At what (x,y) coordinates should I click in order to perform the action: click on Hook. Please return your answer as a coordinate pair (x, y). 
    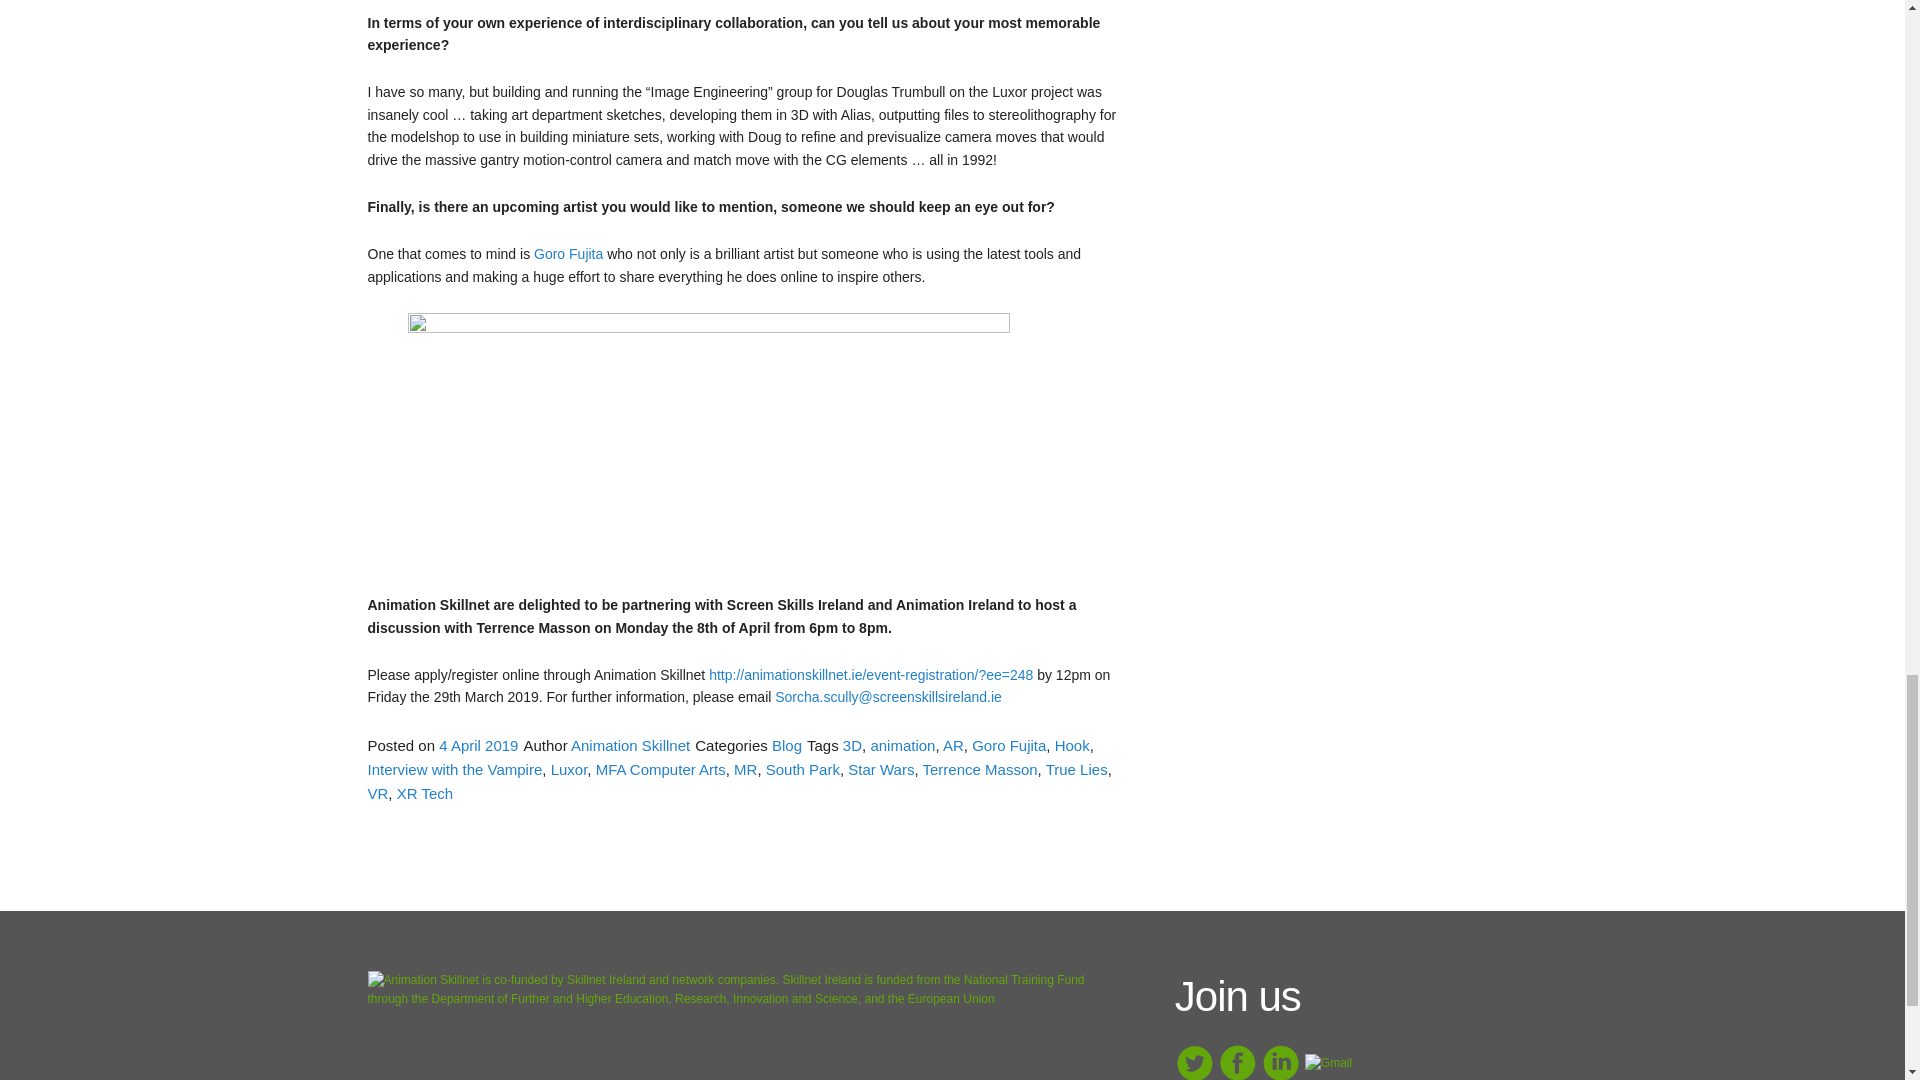
    Looking at the image, I should click on (1072, 744).